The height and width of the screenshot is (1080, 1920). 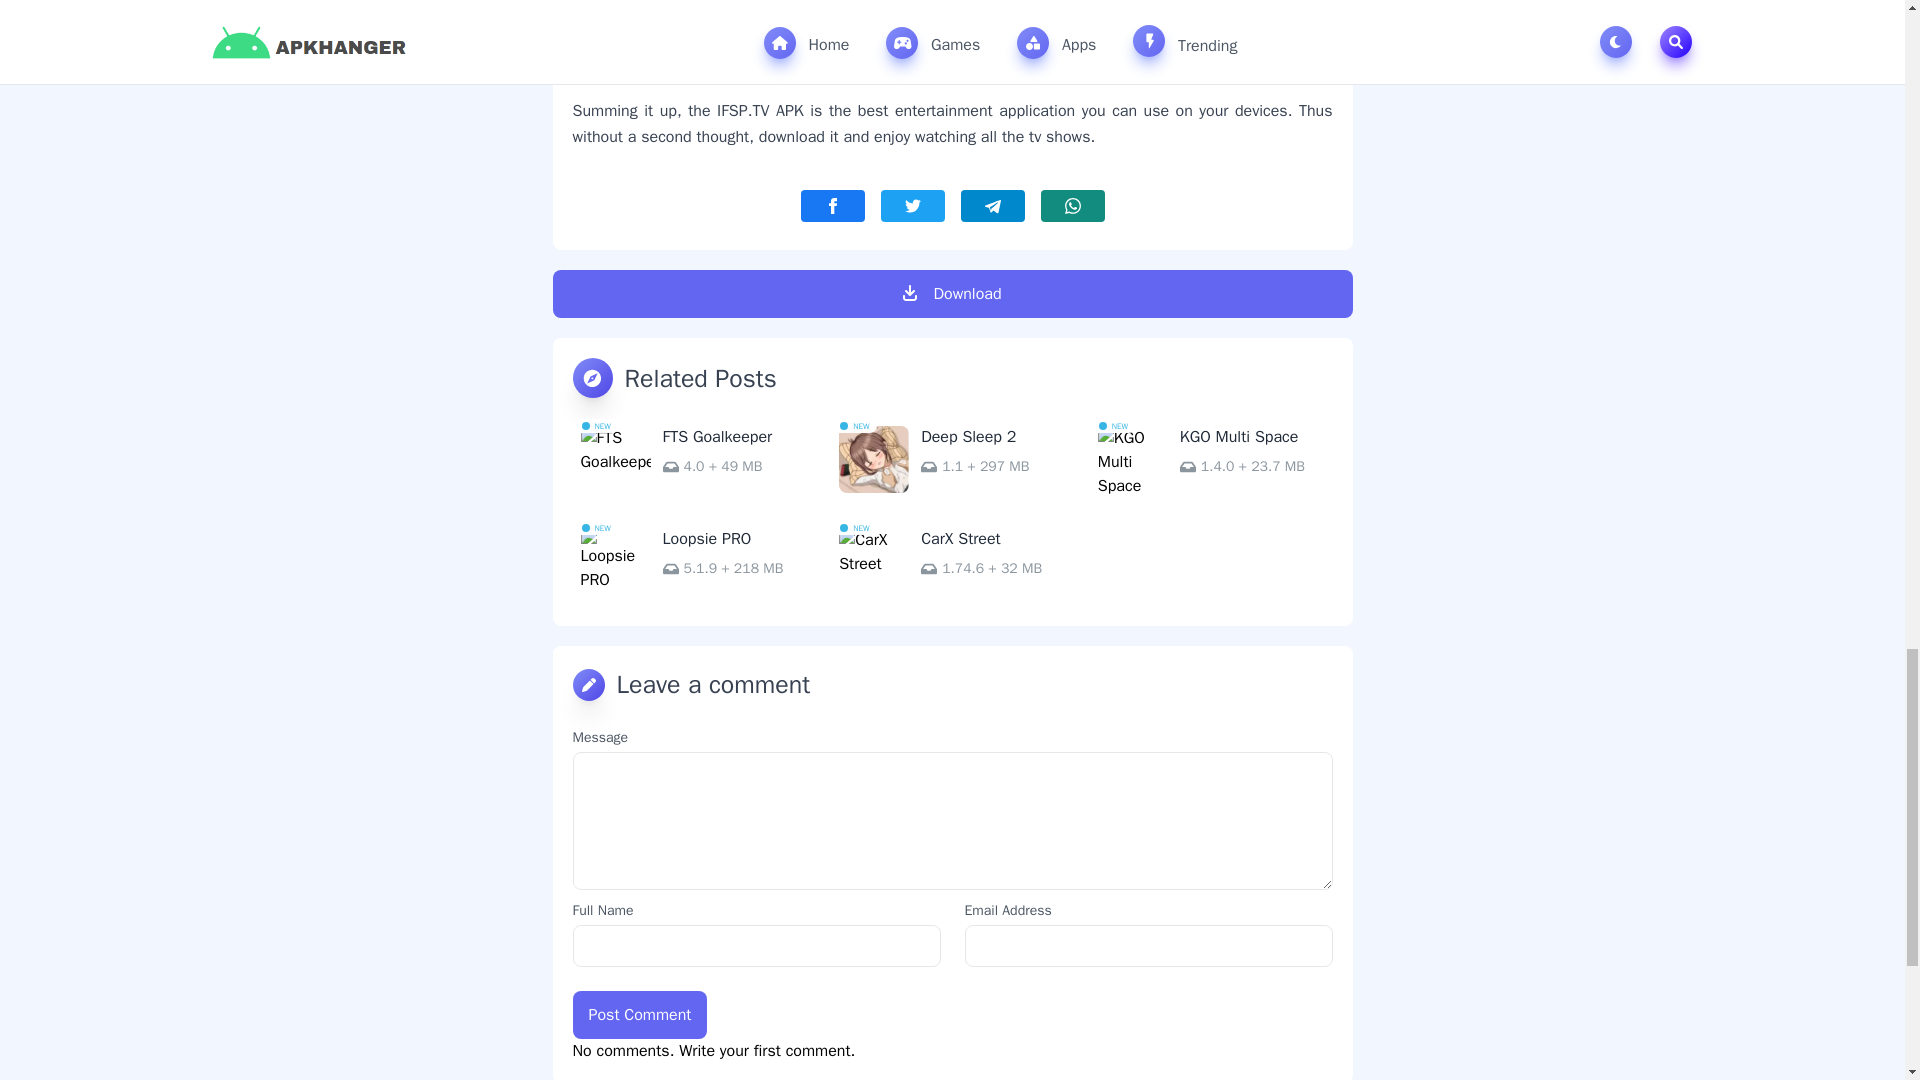 What do you see at coordinates (952, 563) in the screenshot?
I see `CarX Street` at bounding box center [952, 563].